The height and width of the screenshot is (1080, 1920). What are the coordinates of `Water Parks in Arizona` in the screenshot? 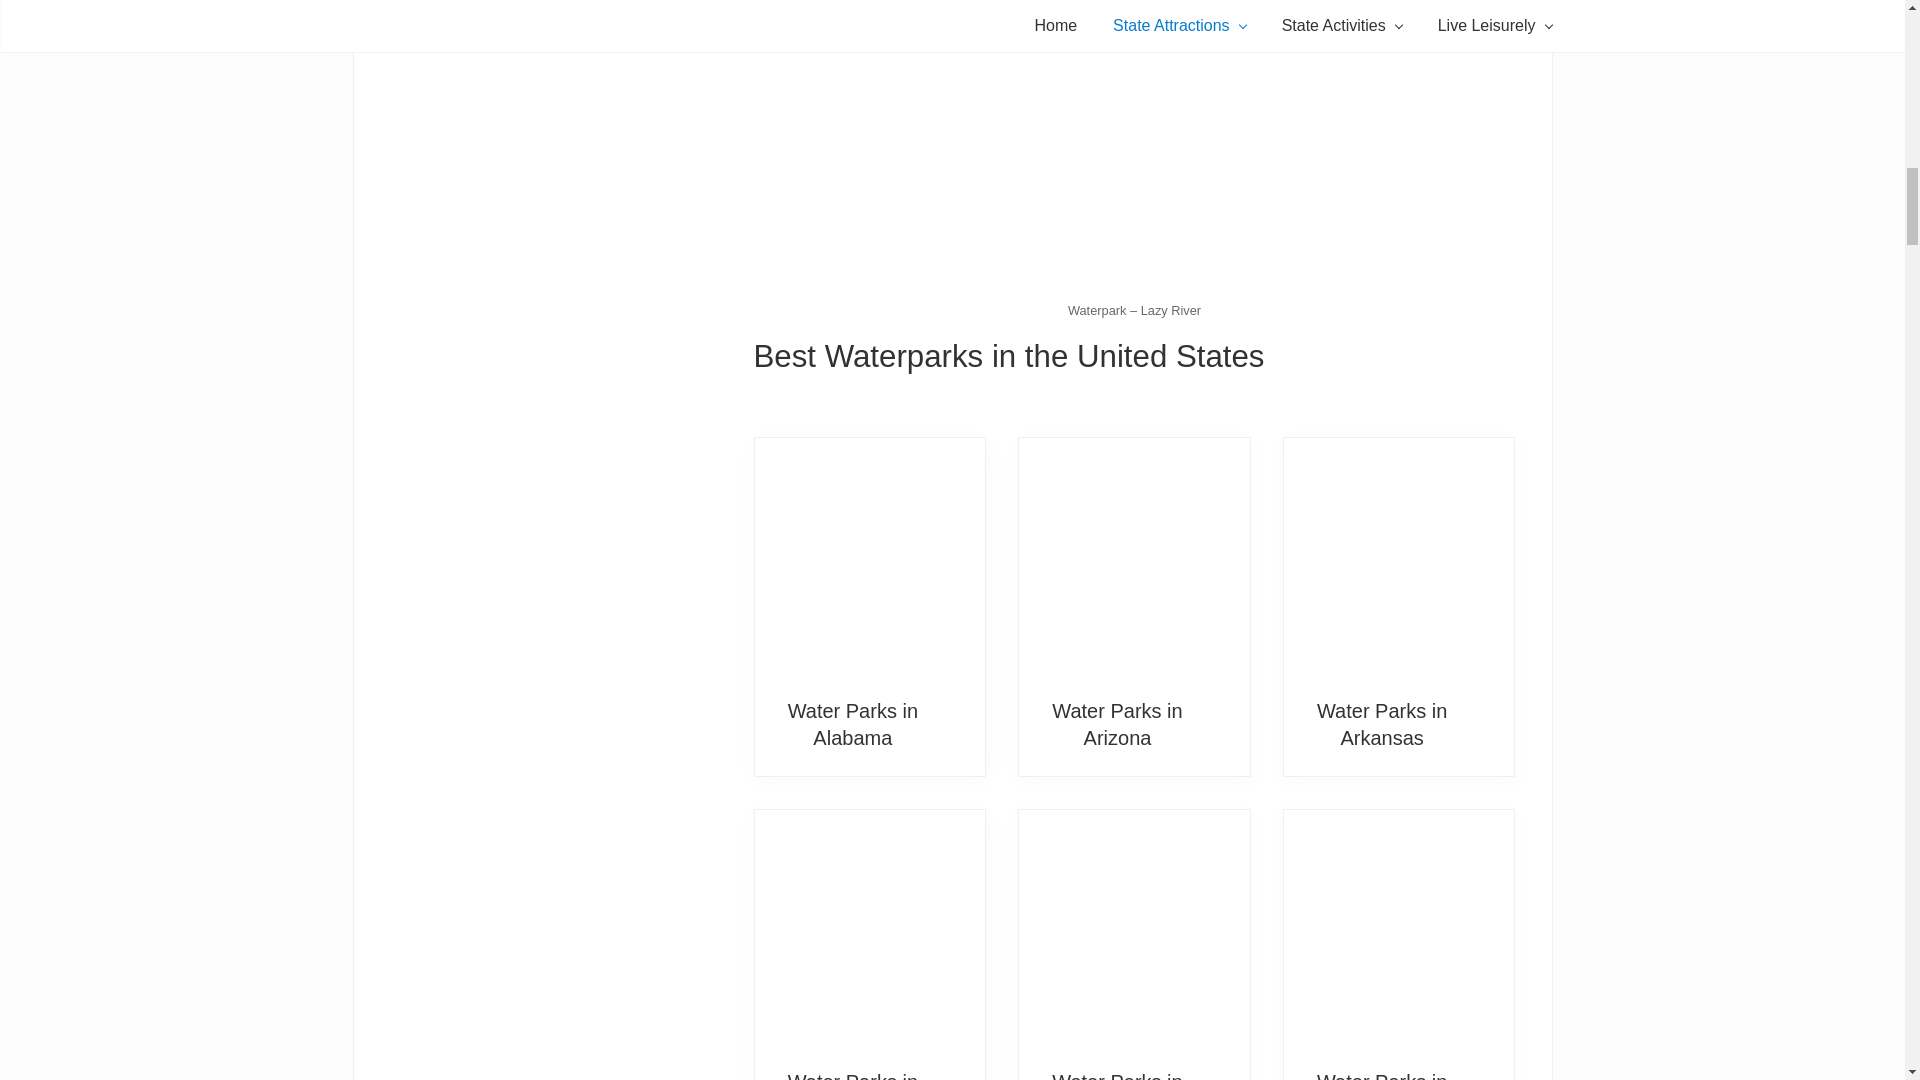 It's located at (1117, 724).